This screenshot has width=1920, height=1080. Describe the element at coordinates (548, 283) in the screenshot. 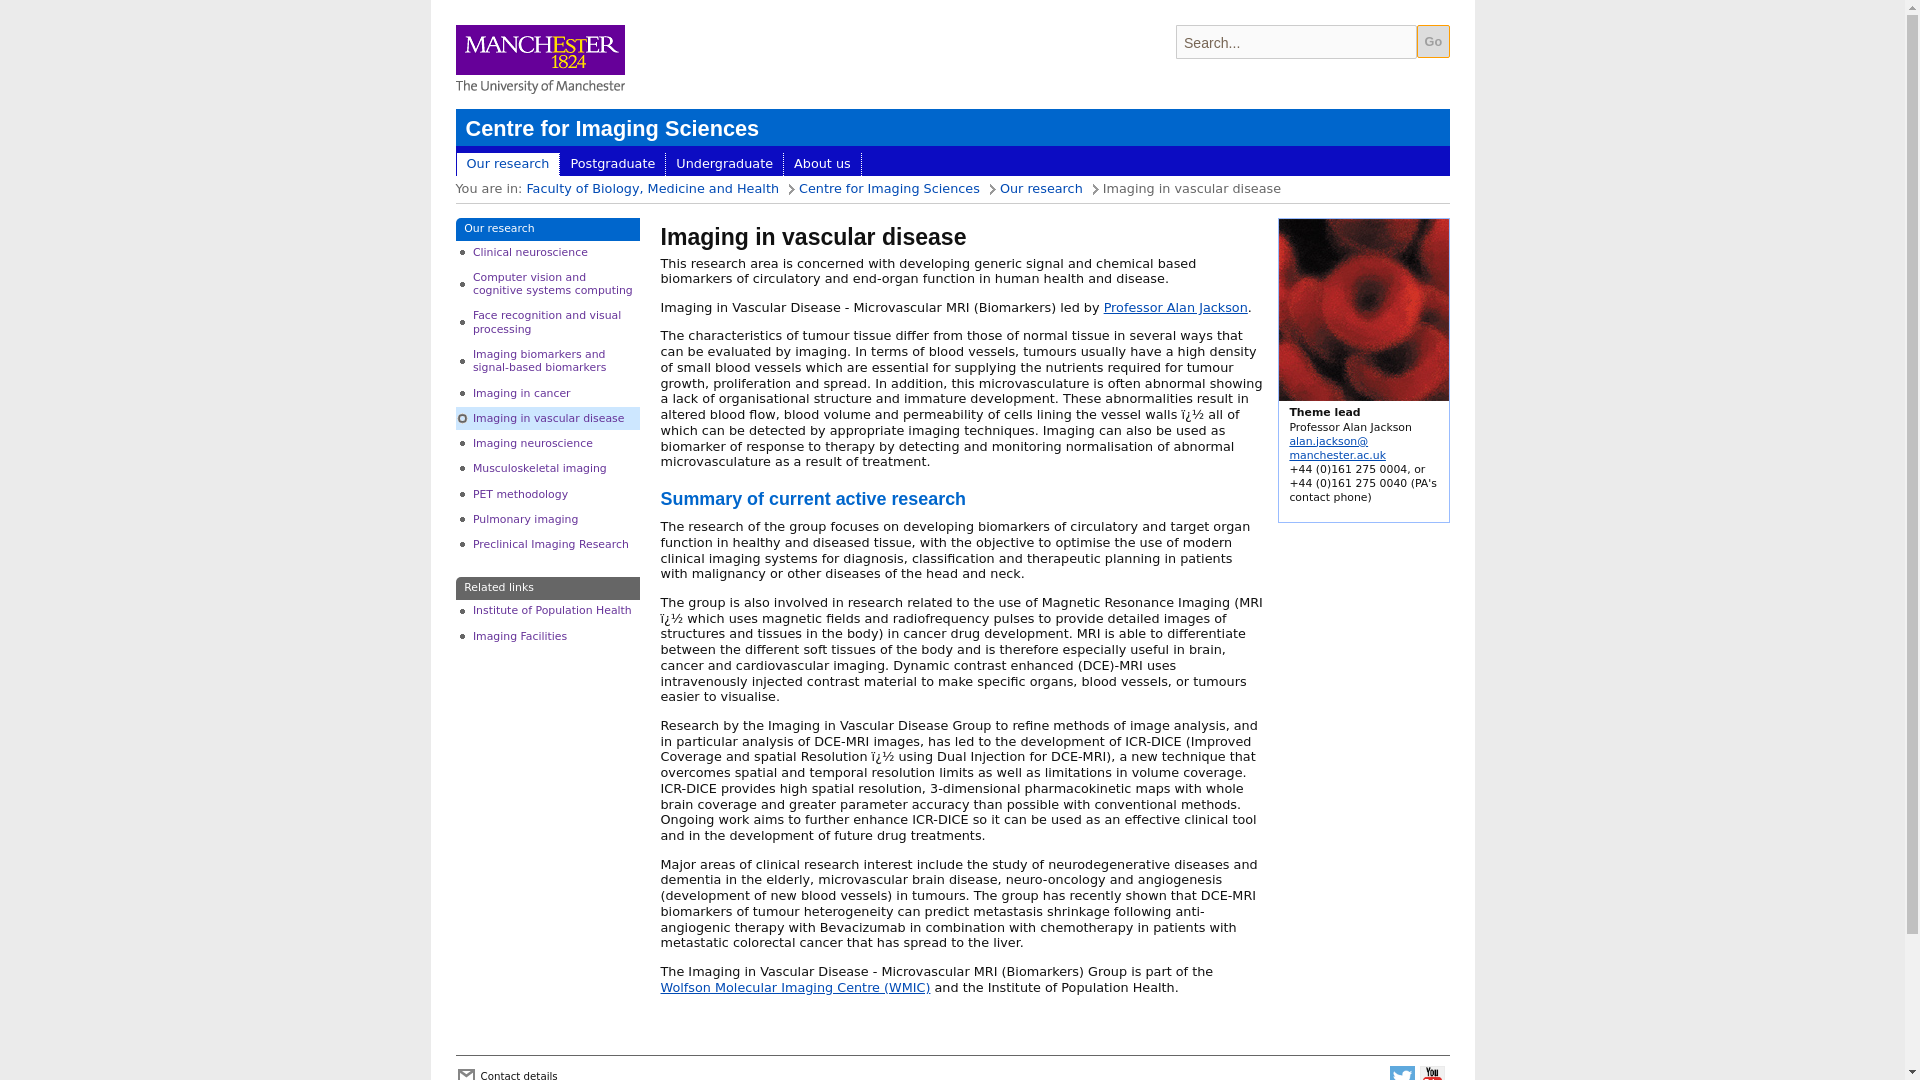

I see `Computer vision and cognitive systems computing` at that location.